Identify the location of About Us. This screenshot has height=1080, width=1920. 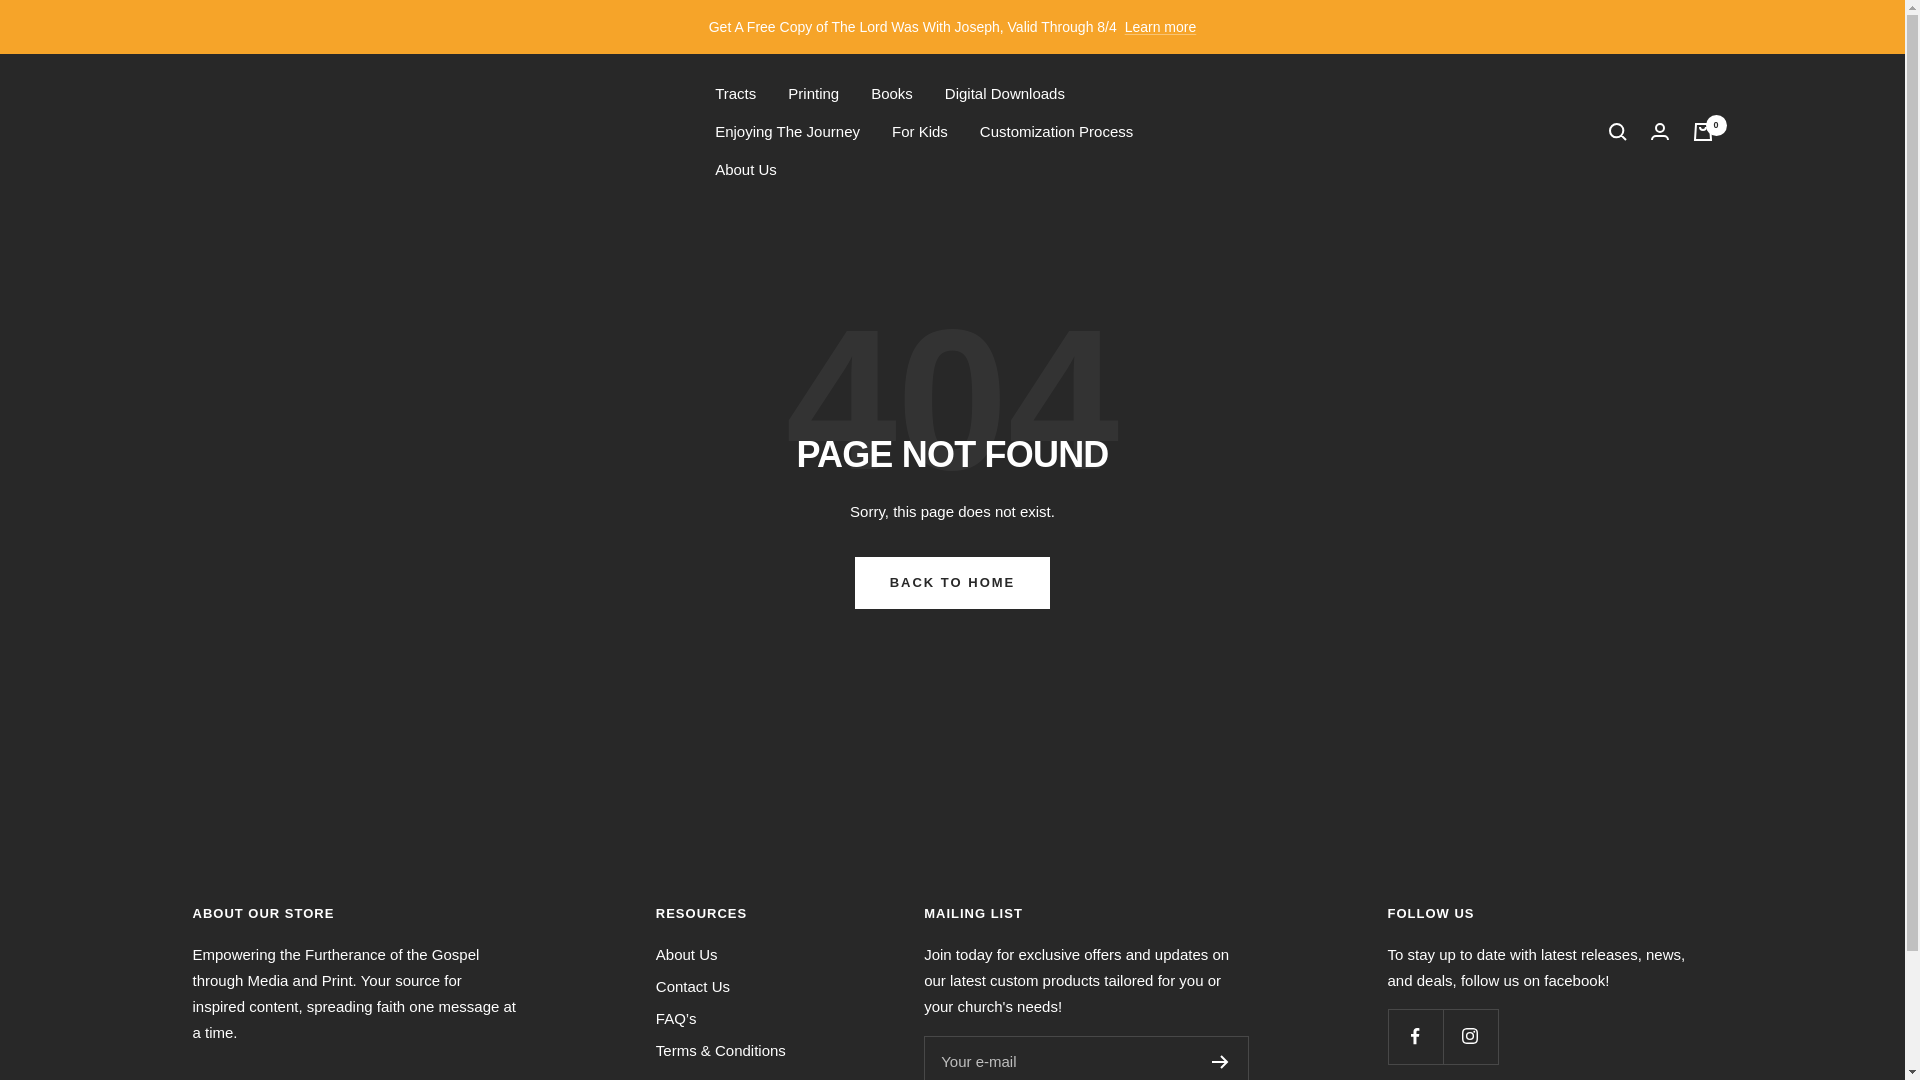
(687, 954).